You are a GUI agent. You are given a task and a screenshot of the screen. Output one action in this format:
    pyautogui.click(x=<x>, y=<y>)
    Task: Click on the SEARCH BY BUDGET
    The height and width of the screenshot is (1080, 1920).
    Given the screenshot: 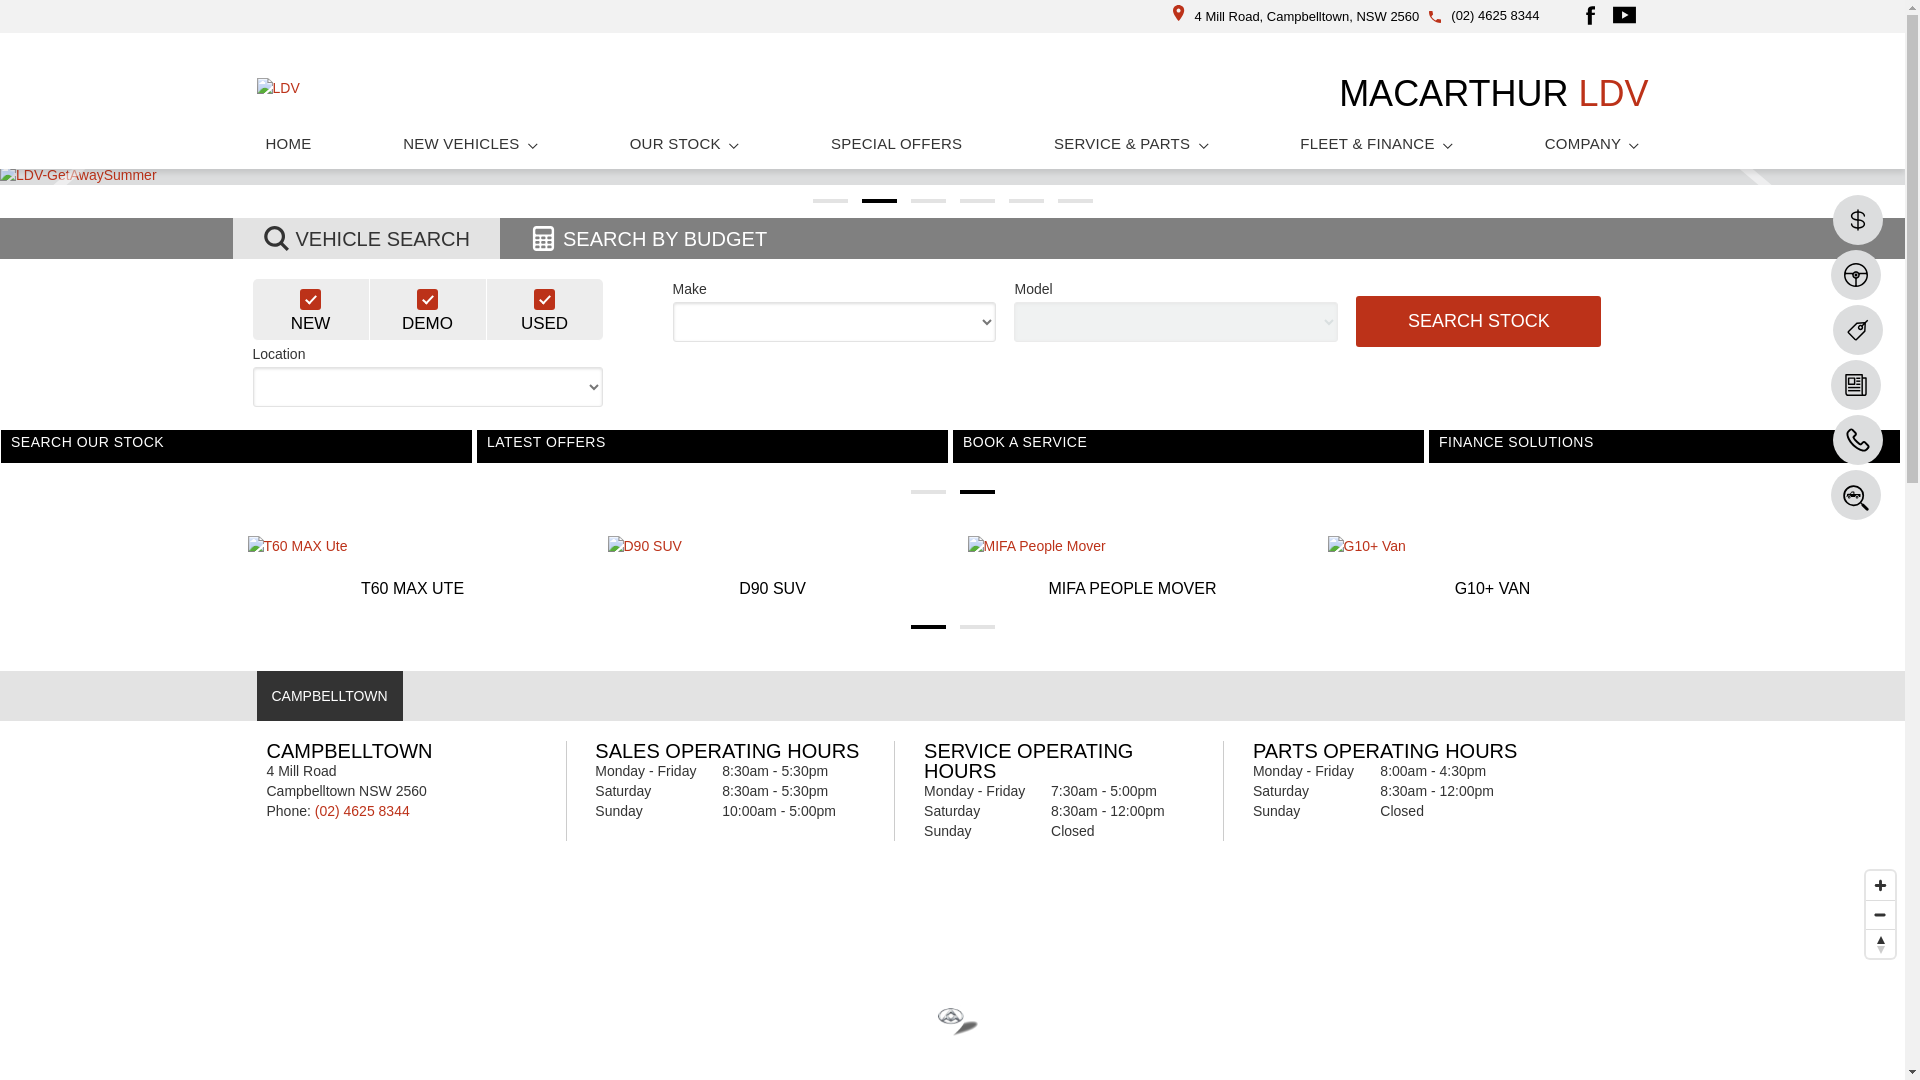 What is the action you would take?
    pyautogui.click(x=648, y=238)
    